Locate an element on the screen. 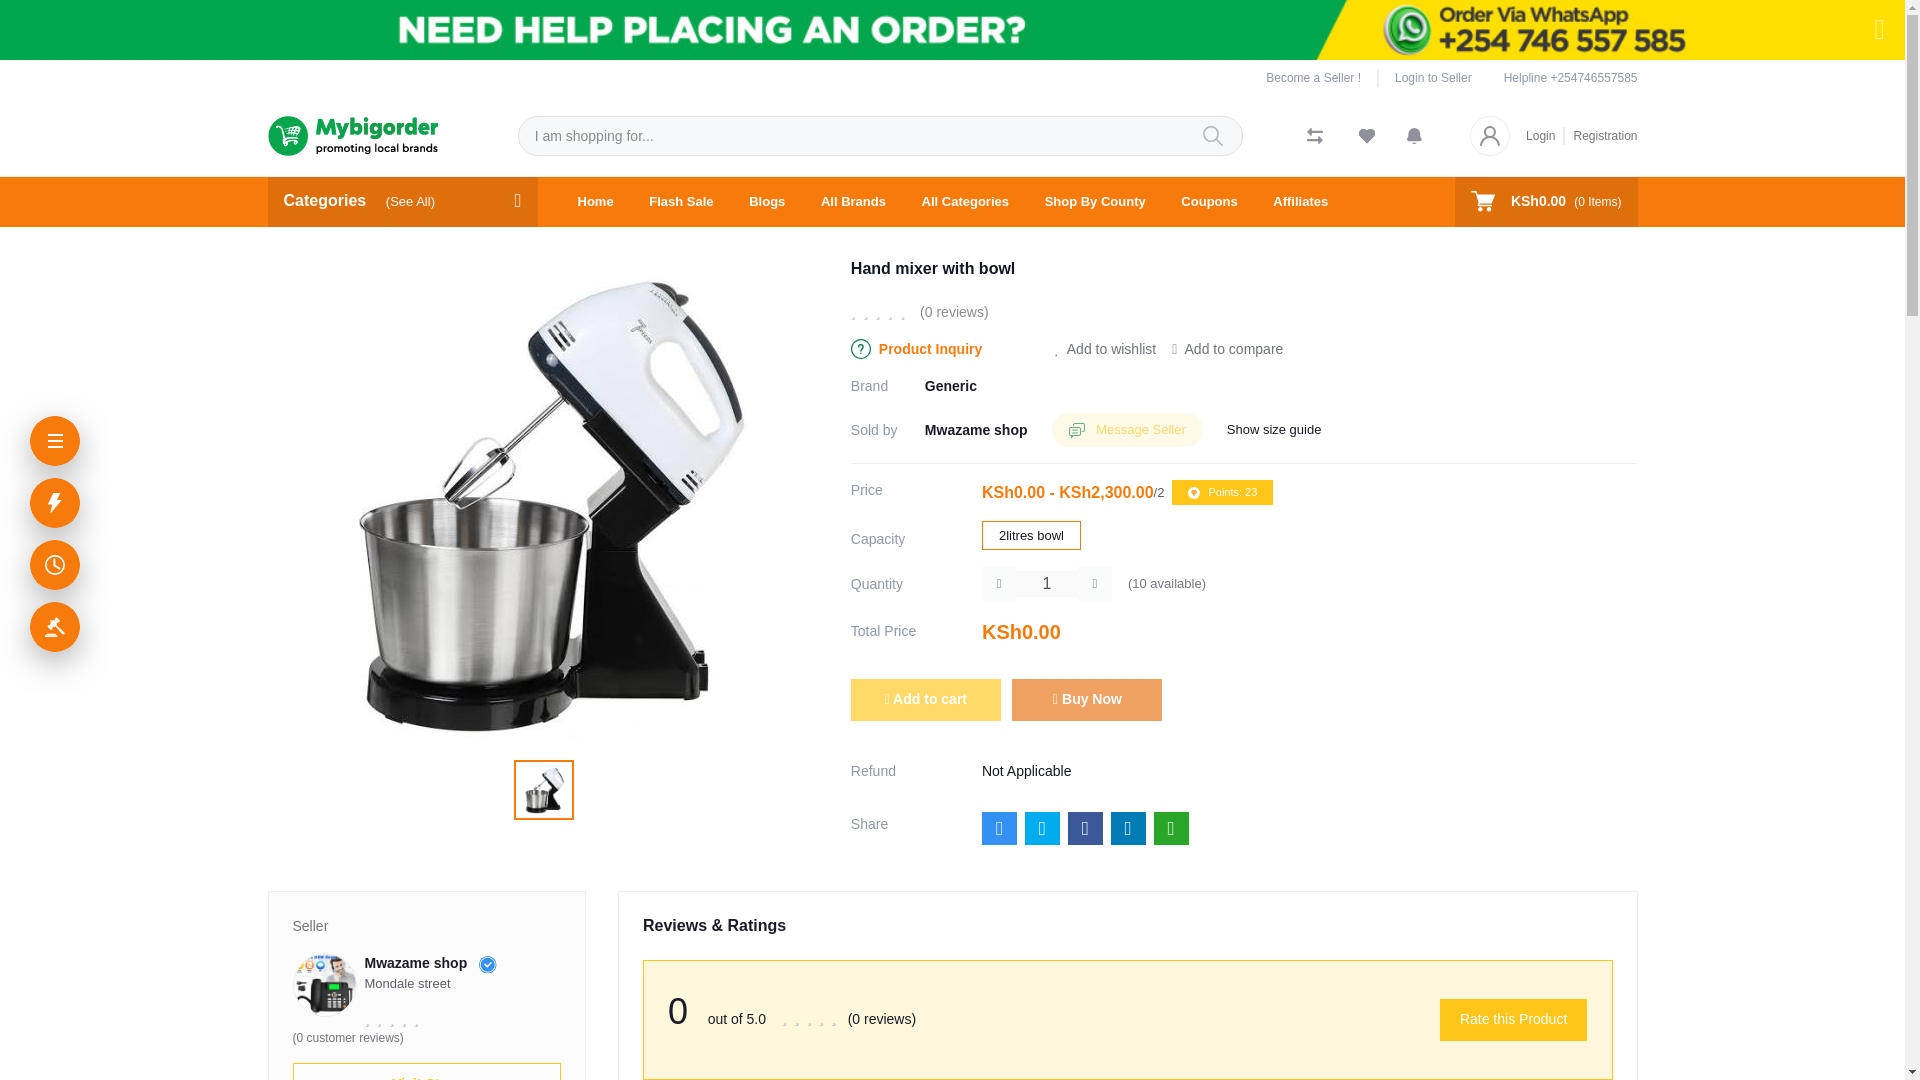 This screenshot has height=1080, width=1920. Cart is located at coordinates (1546, 200).